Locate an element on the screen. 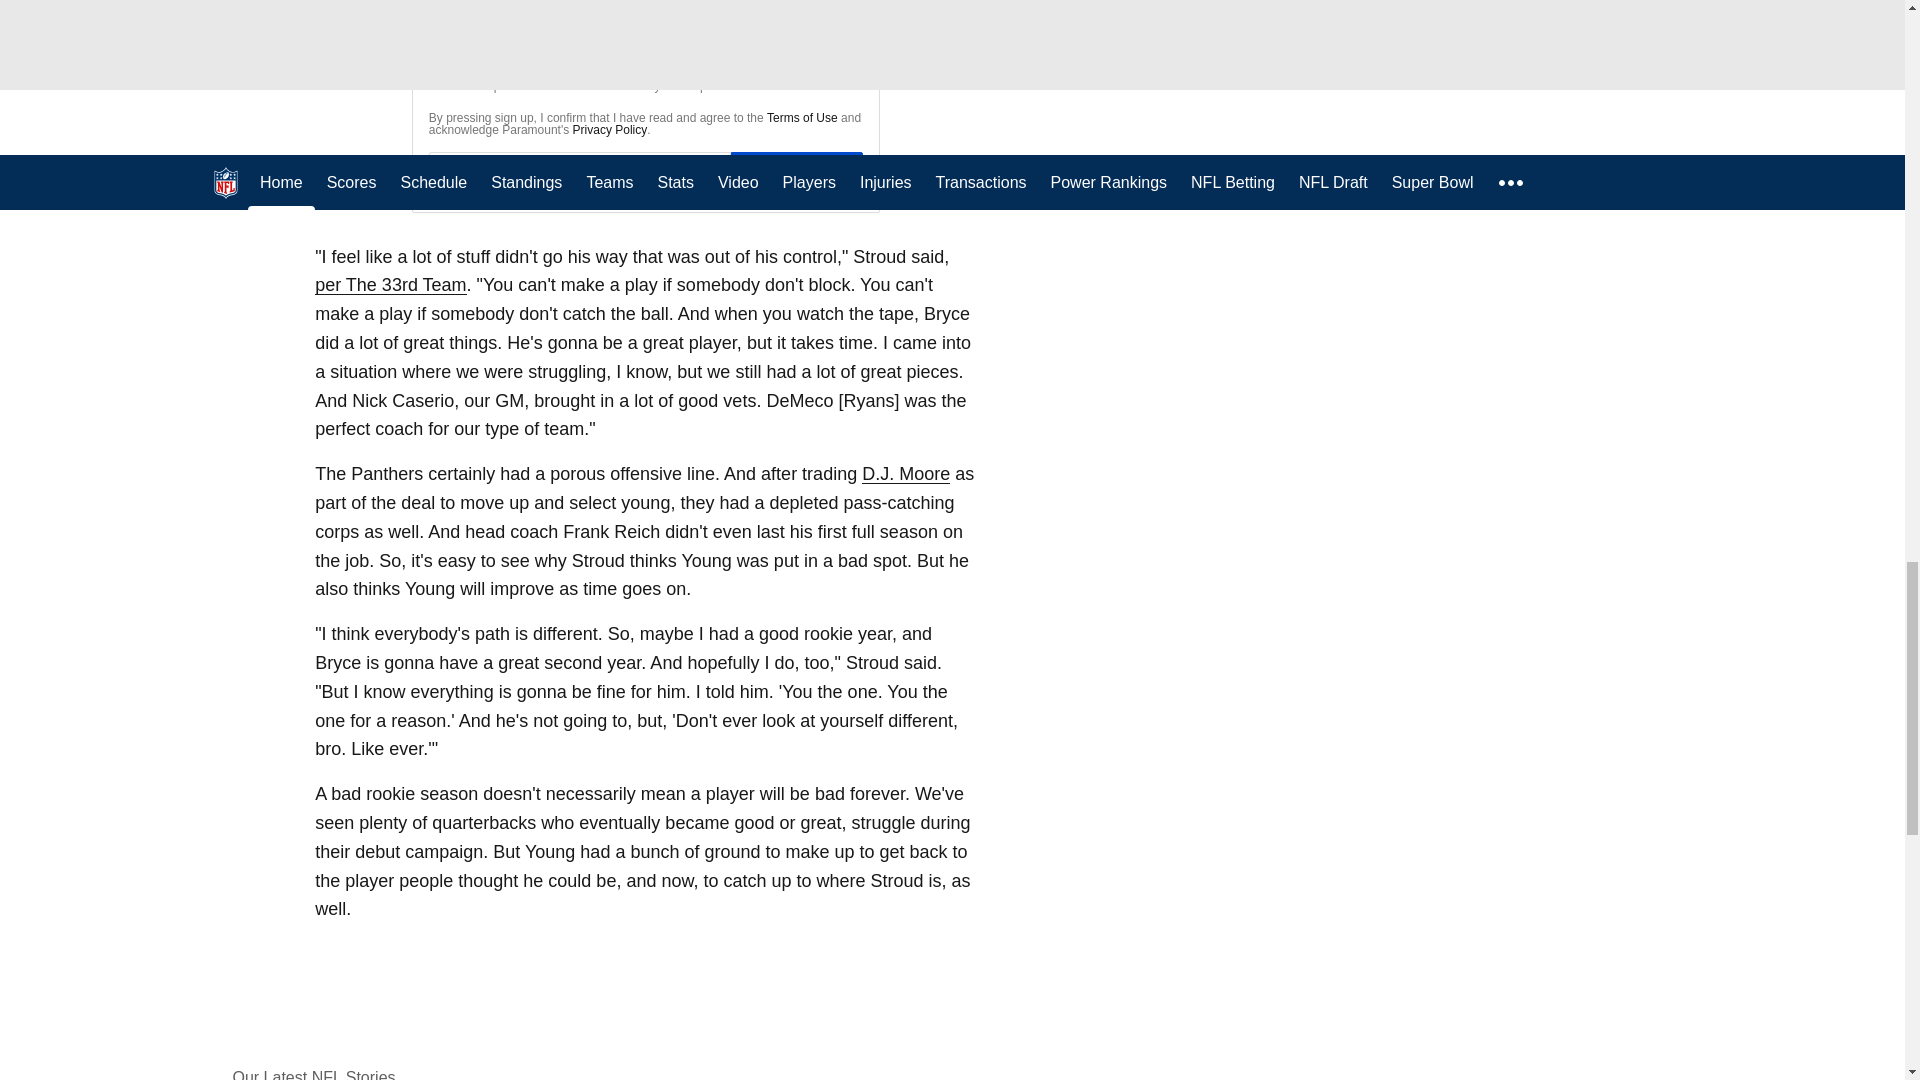 The width and height of the screenshot is (1920, 1080). Sign Up is located at coordinates (796, 174).